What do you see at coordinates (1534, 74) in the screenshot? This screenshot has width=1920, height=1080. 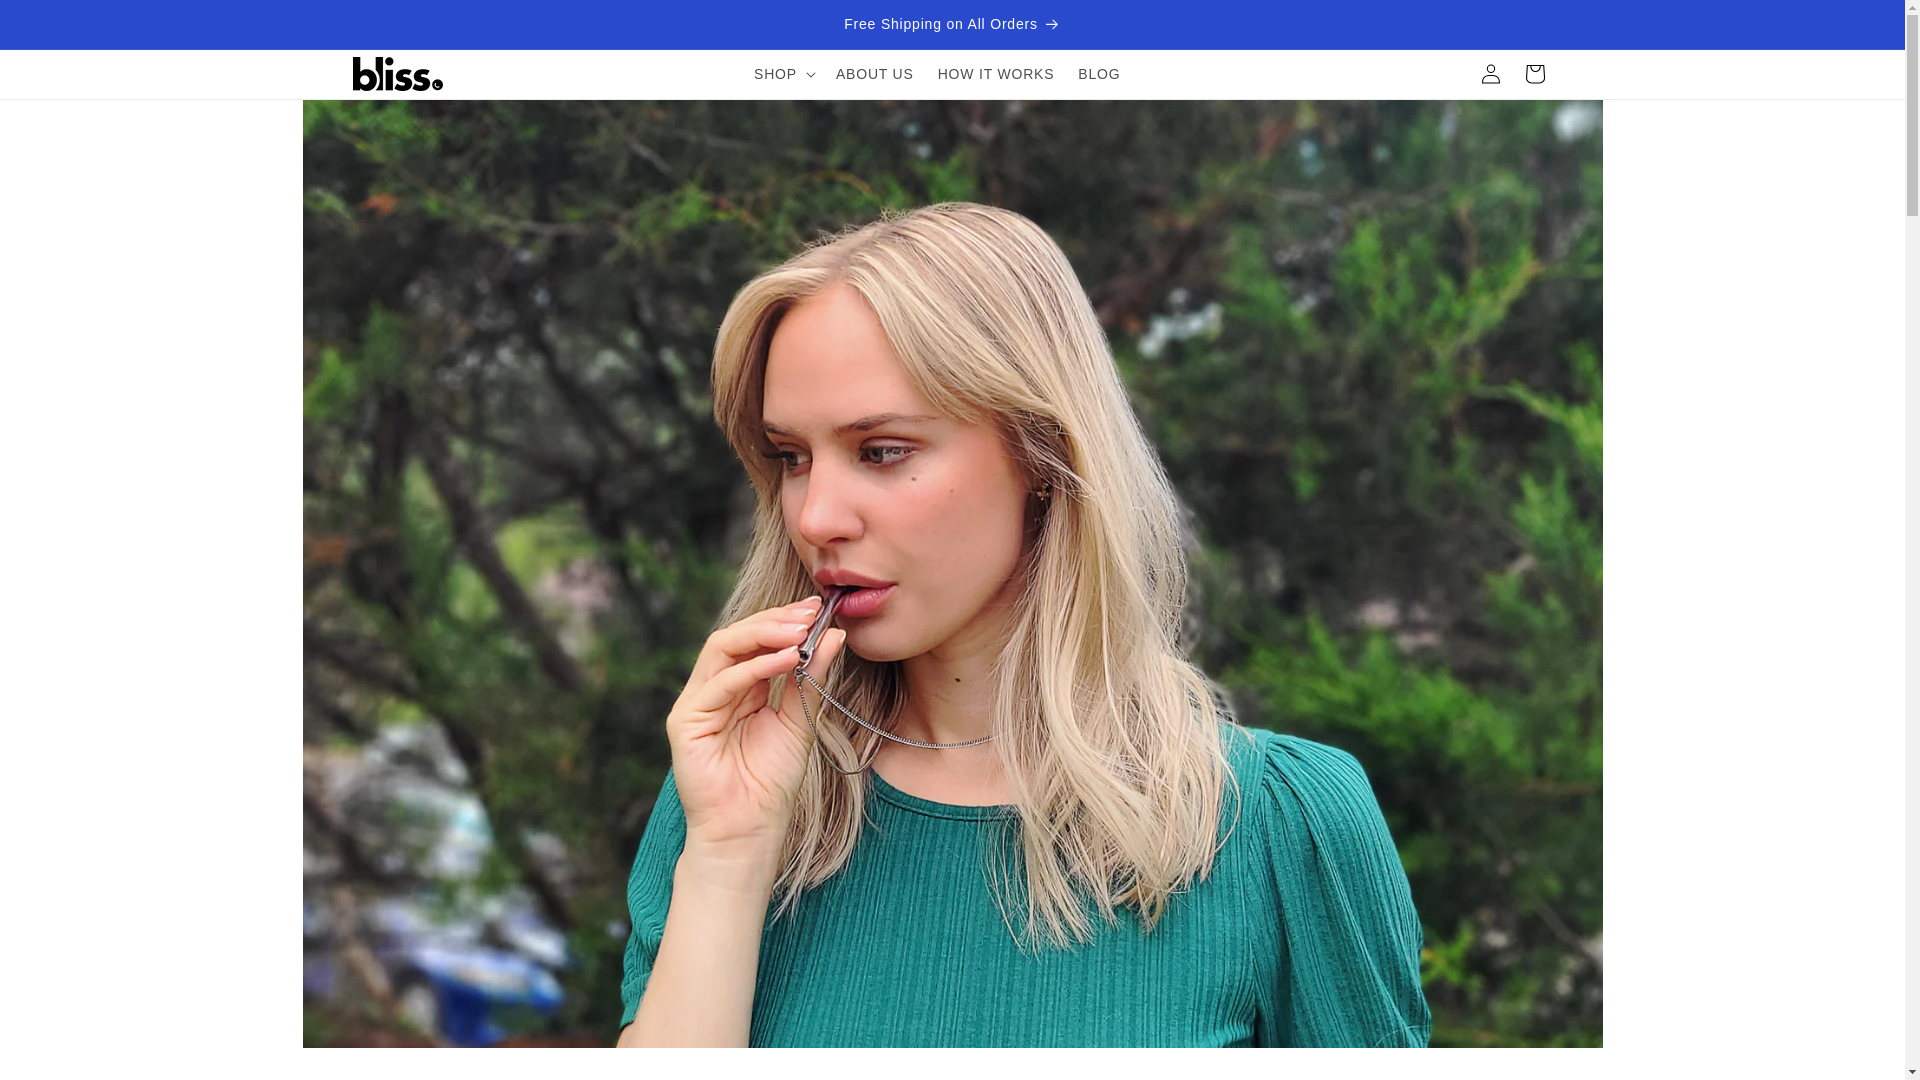 I see `Cart` at bounding box center [1534, 74].